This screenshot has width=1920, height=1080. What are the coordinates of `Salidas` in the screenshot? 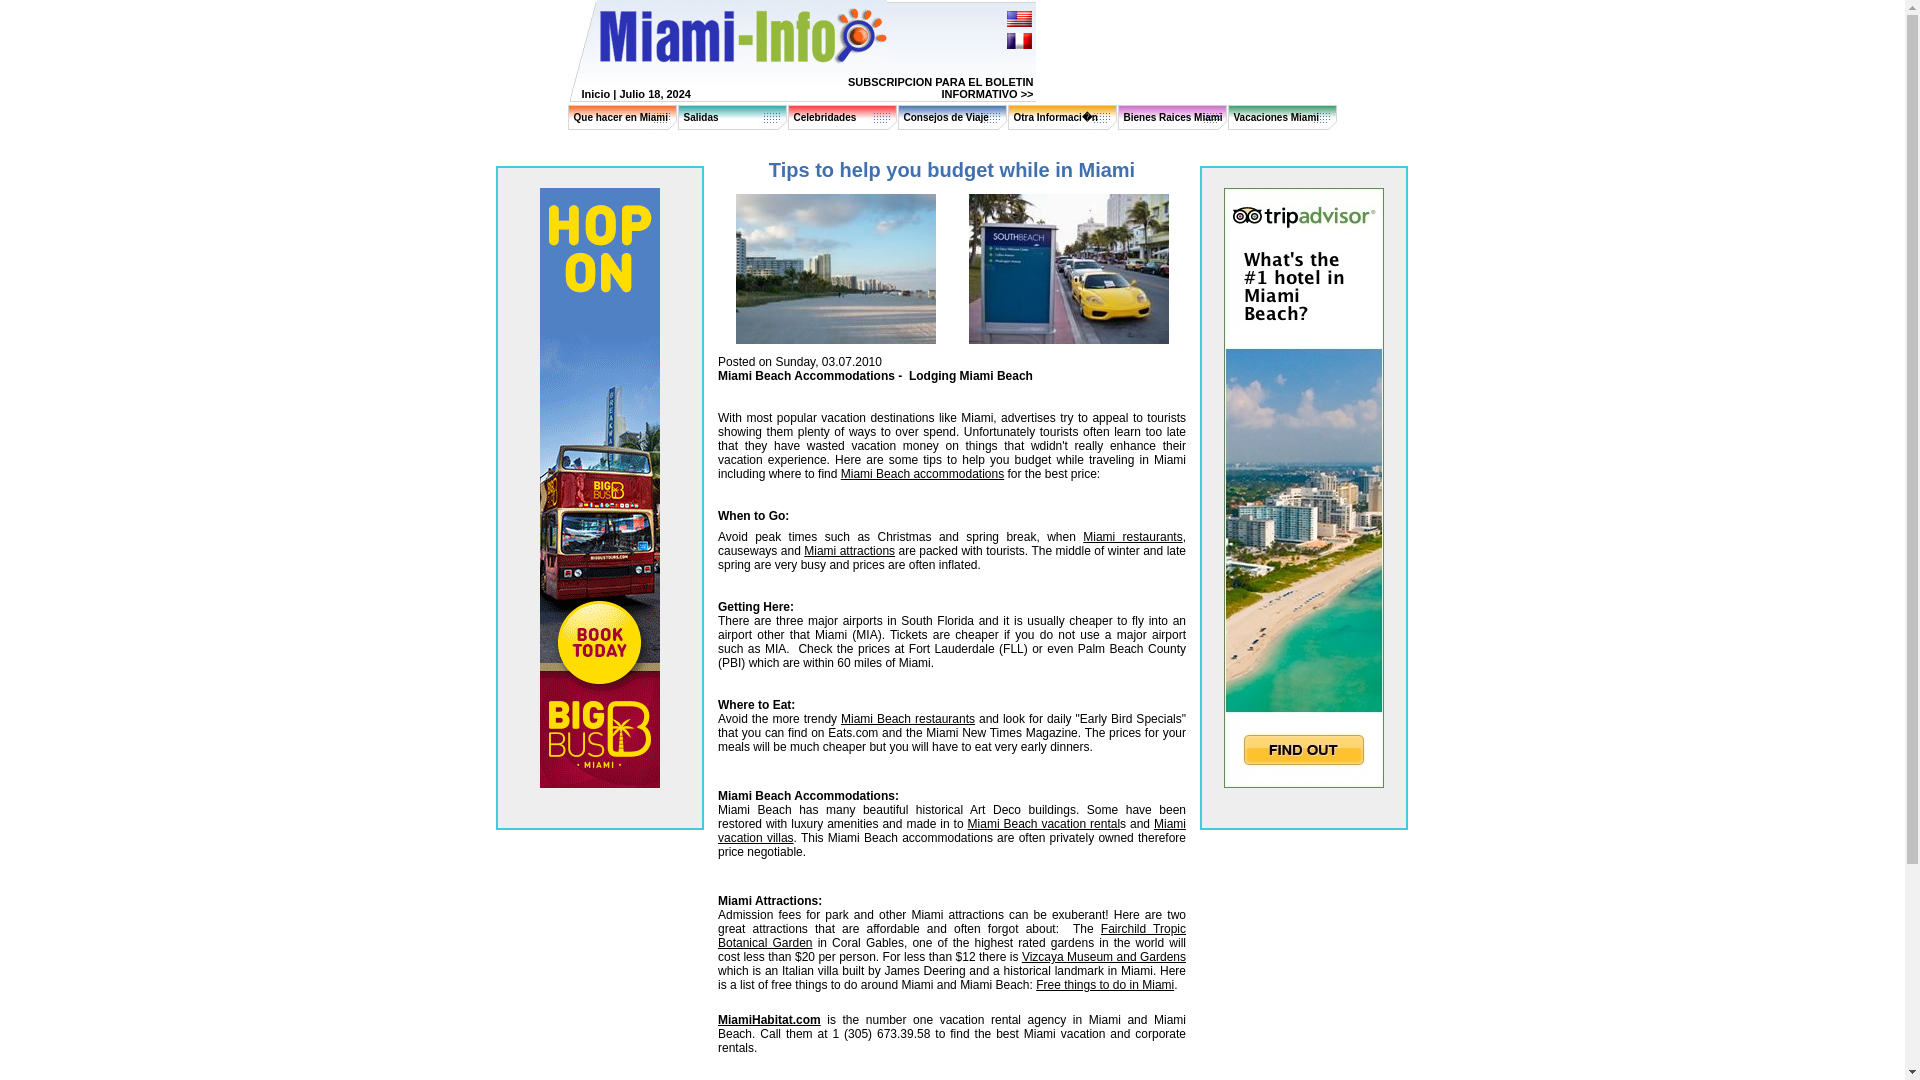 It's located at (700, 118).